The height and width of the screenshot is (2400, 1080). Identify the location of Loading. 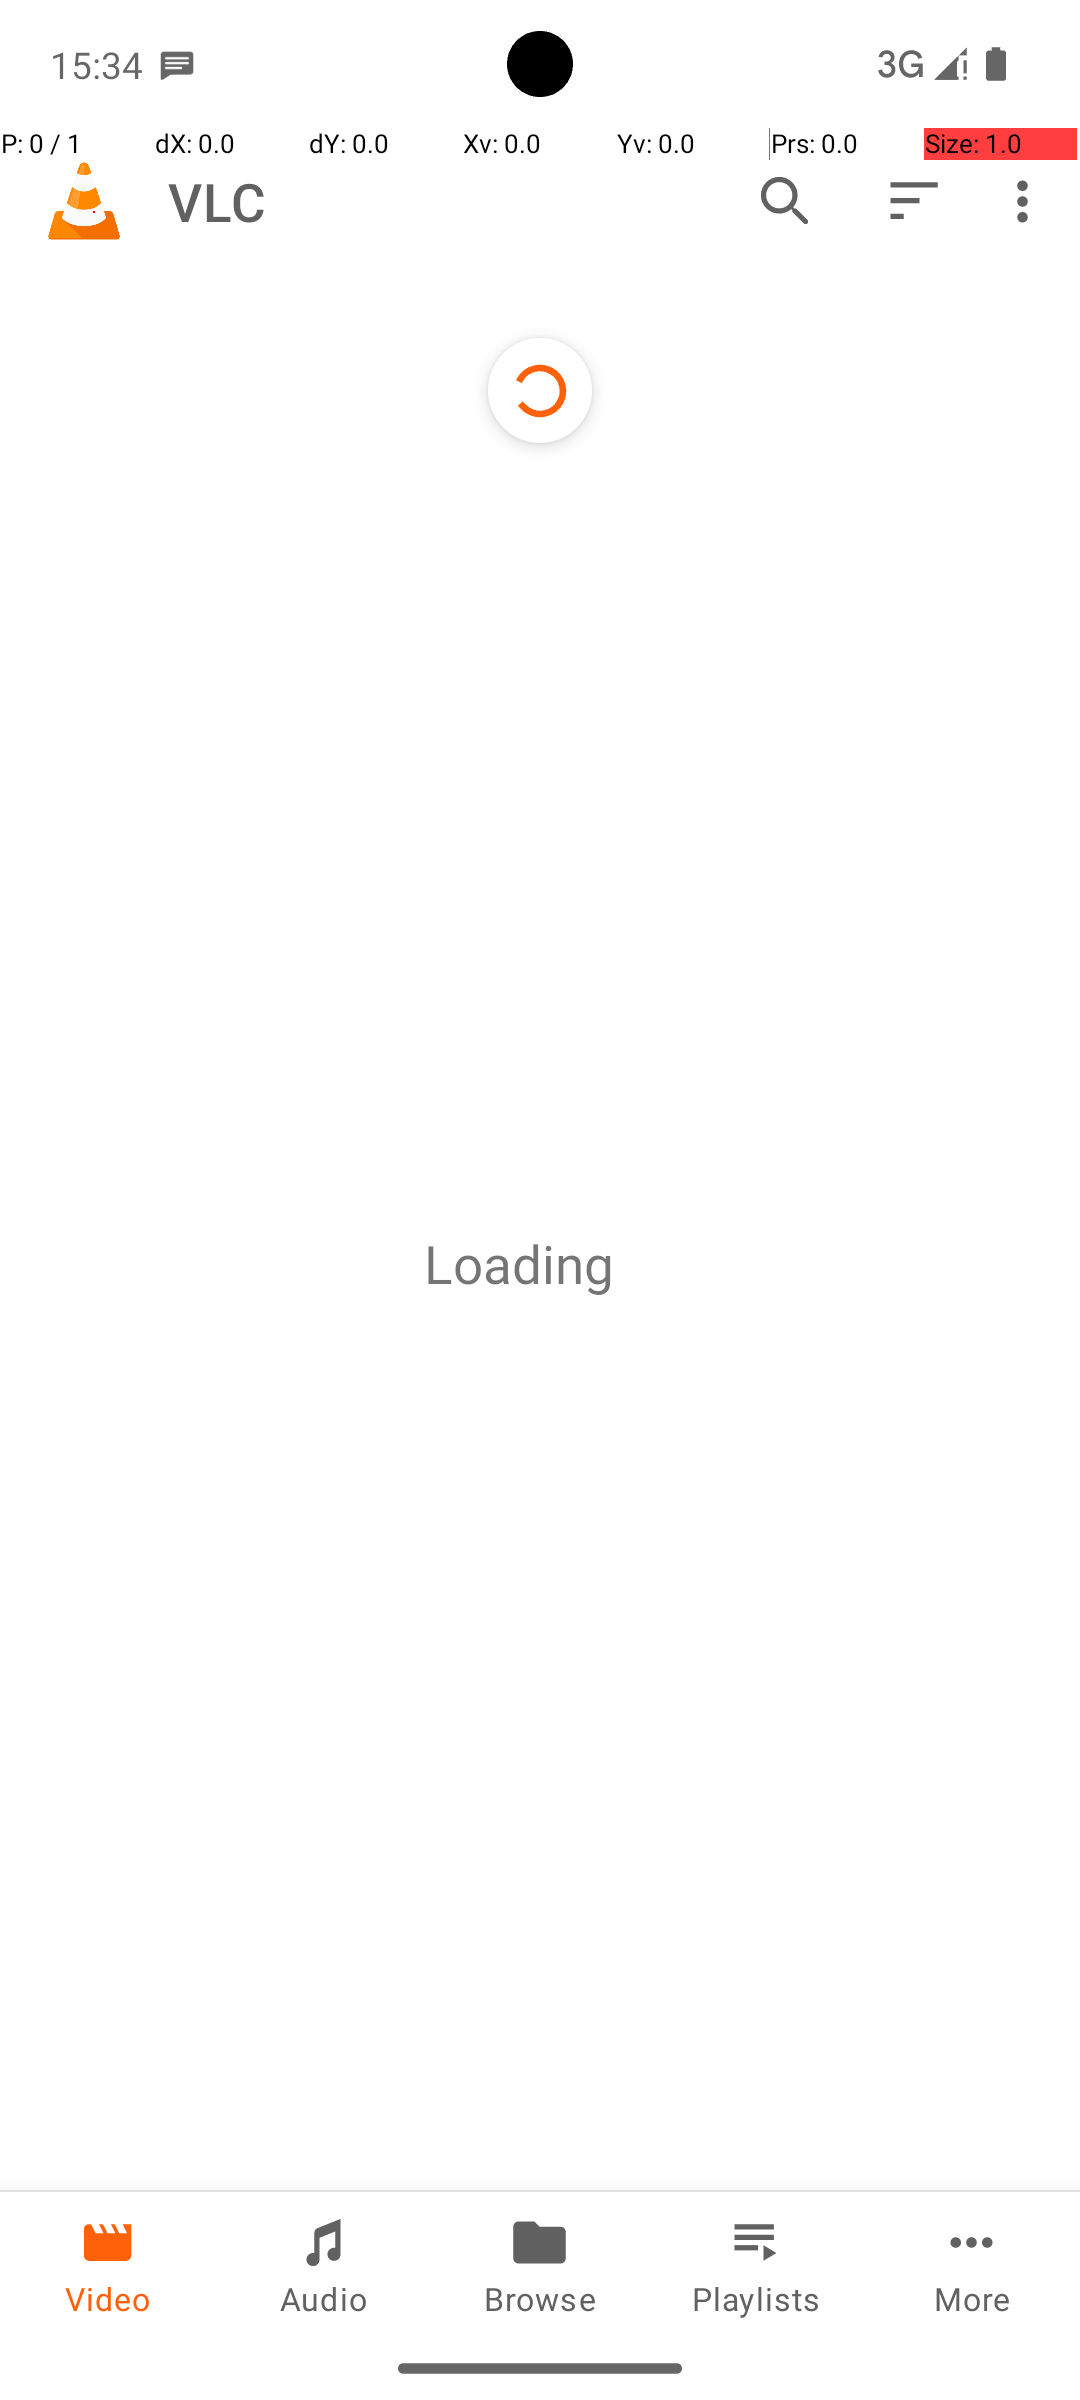
(519, 1264).